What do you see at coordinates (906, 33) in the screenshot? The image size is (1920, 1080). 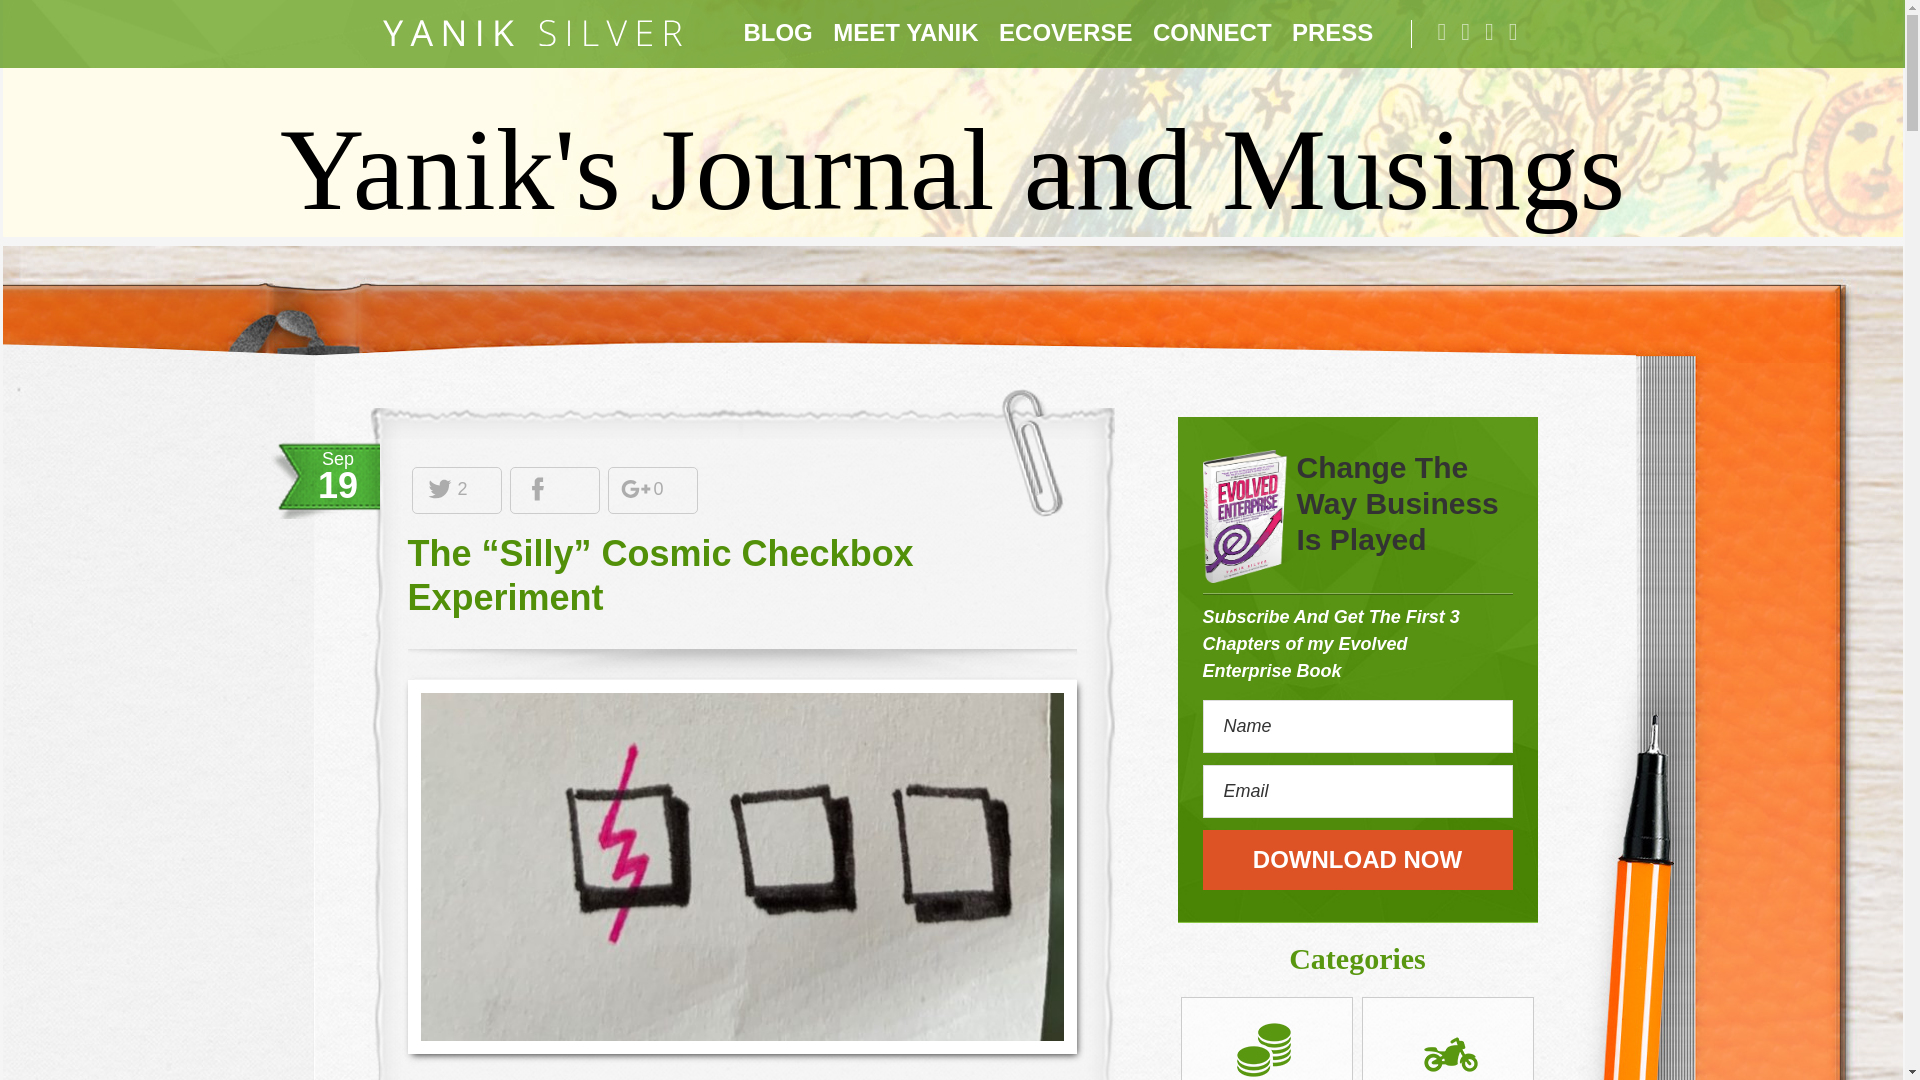 I see `MEET YANIK` at bounding box center [906, 33].